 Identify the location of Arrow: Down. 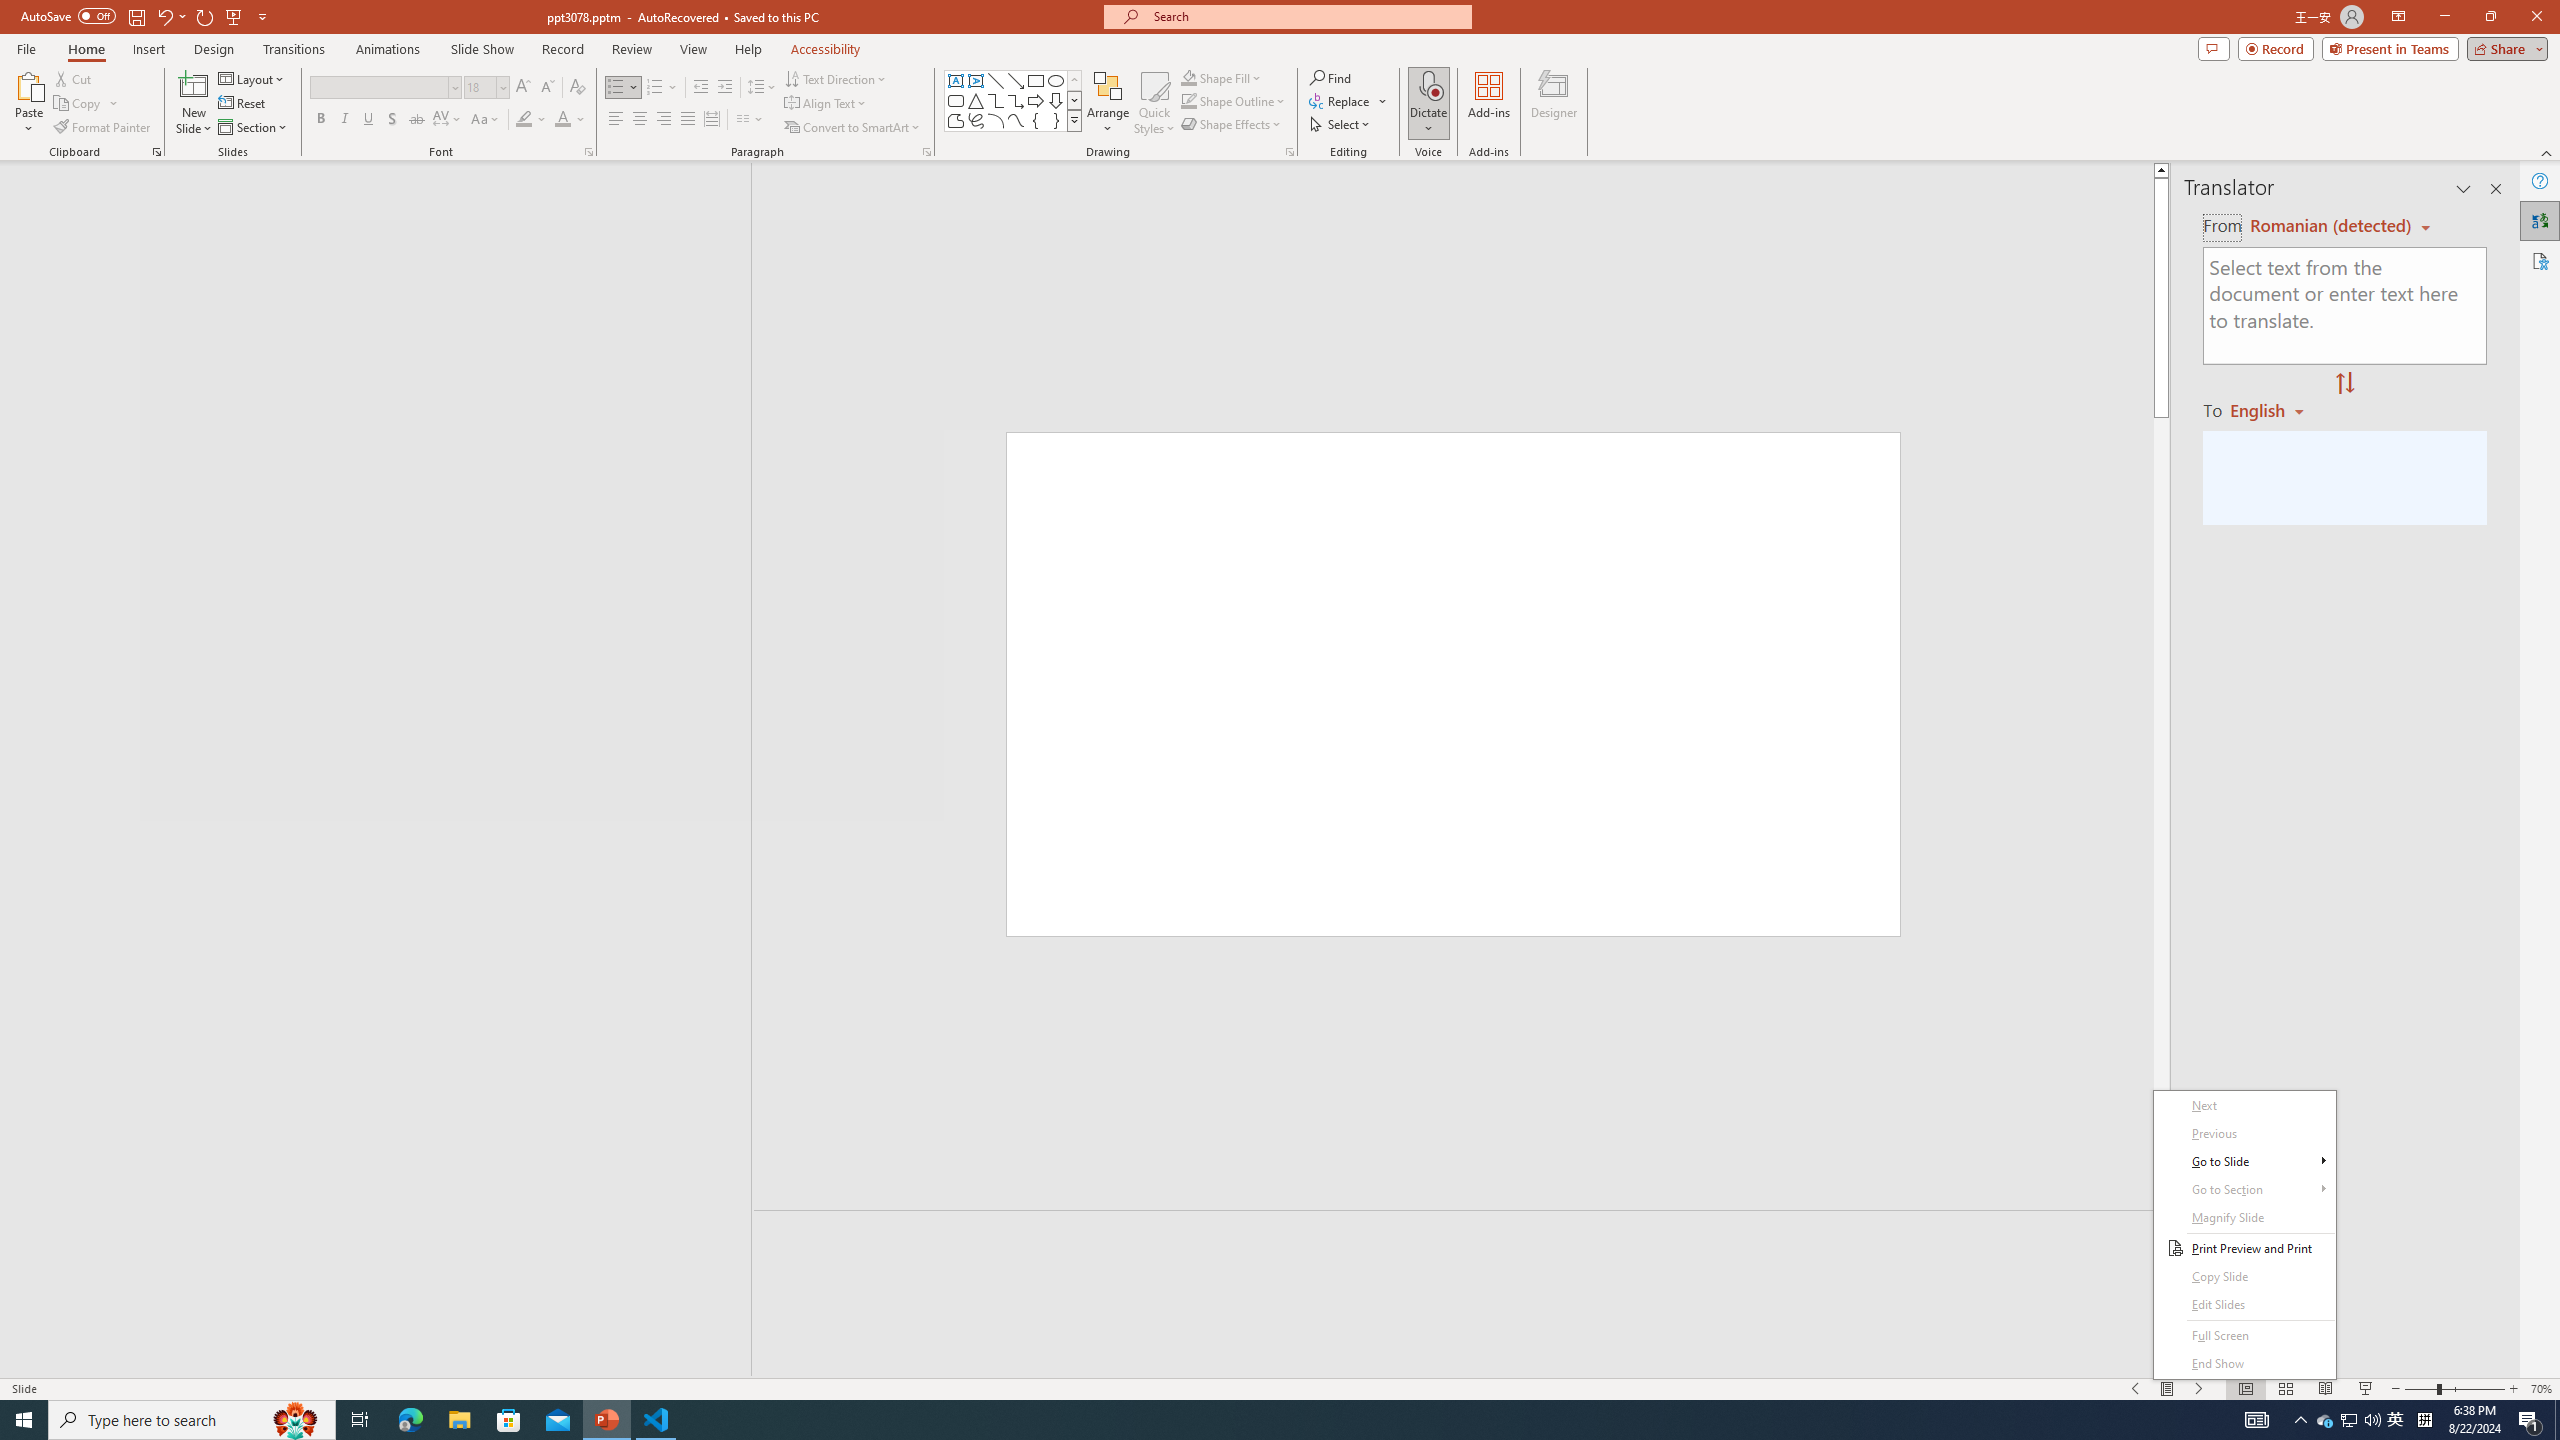
(1056, 100).